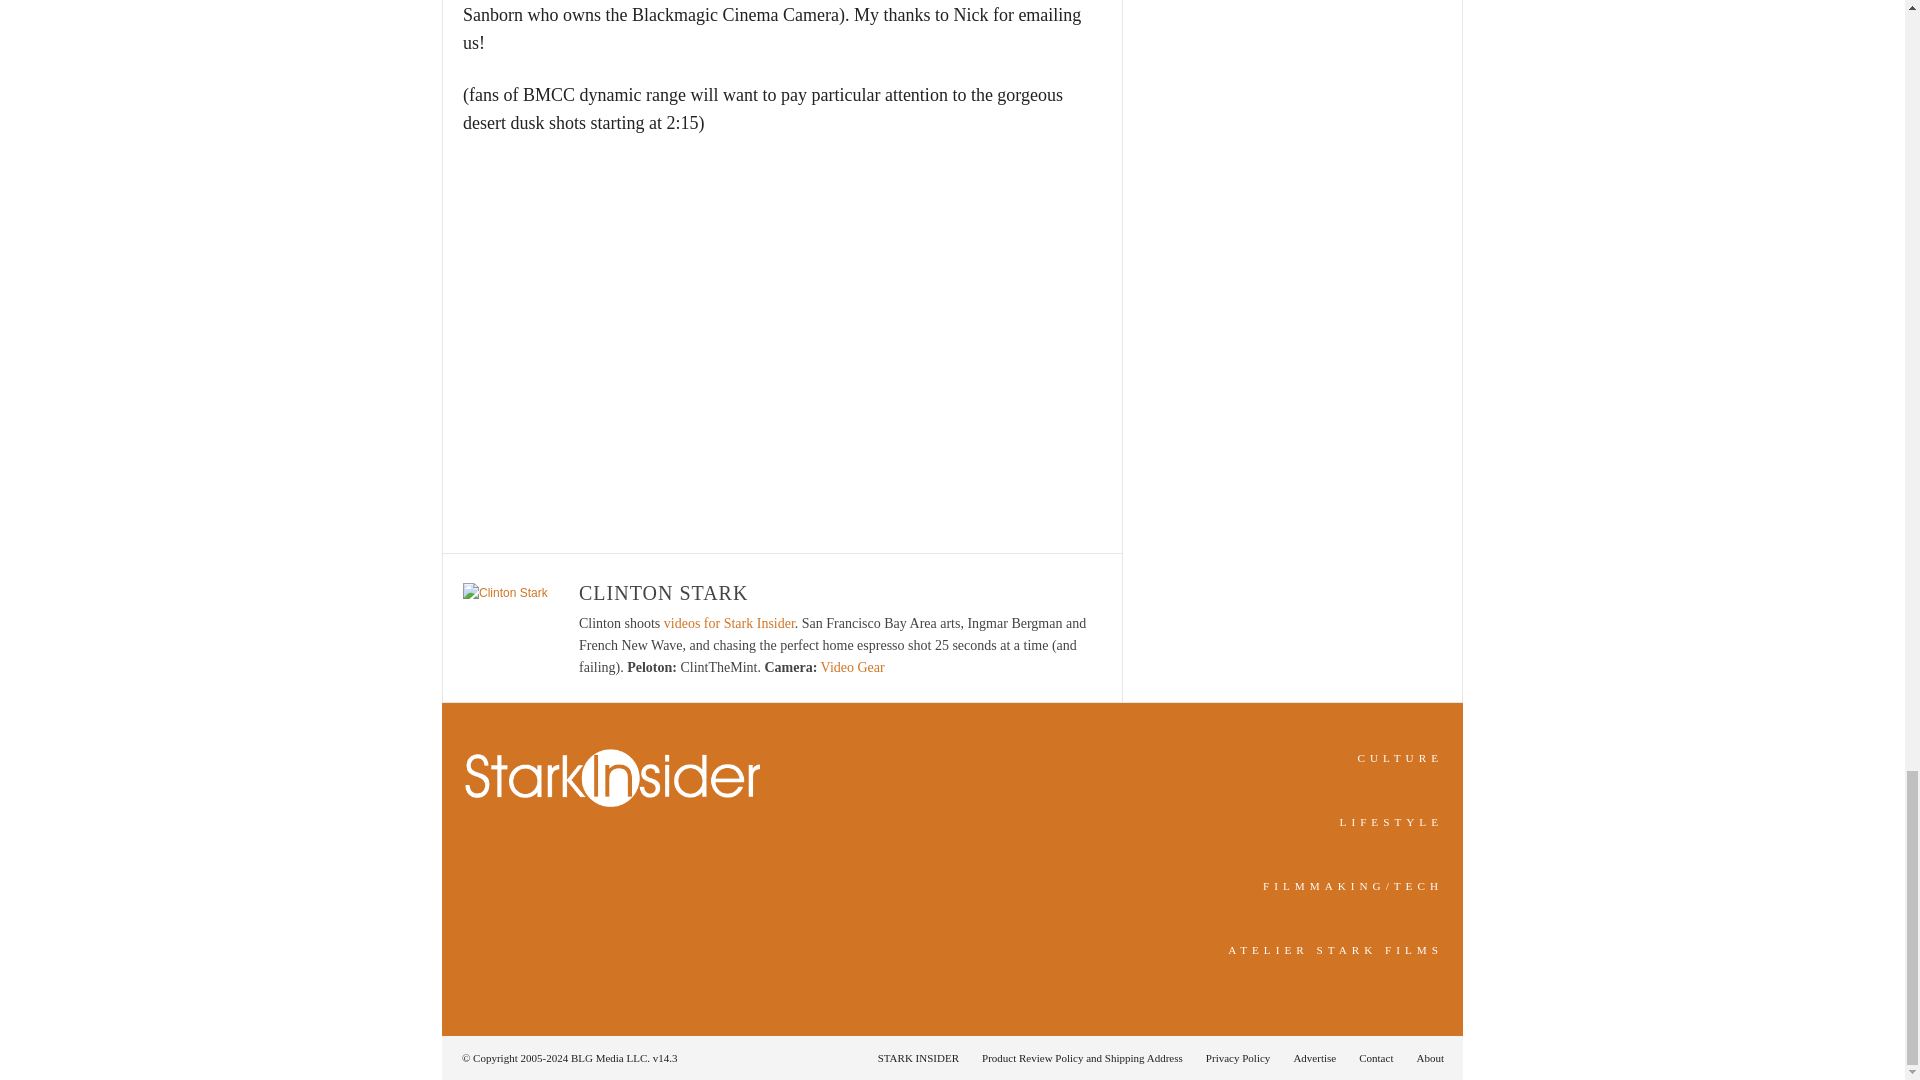 The image size is (1920, 1080). Describe the element at coordinates (1336, 949) in the screenshot. I see `ATELIER STARK FILMS` at that location.